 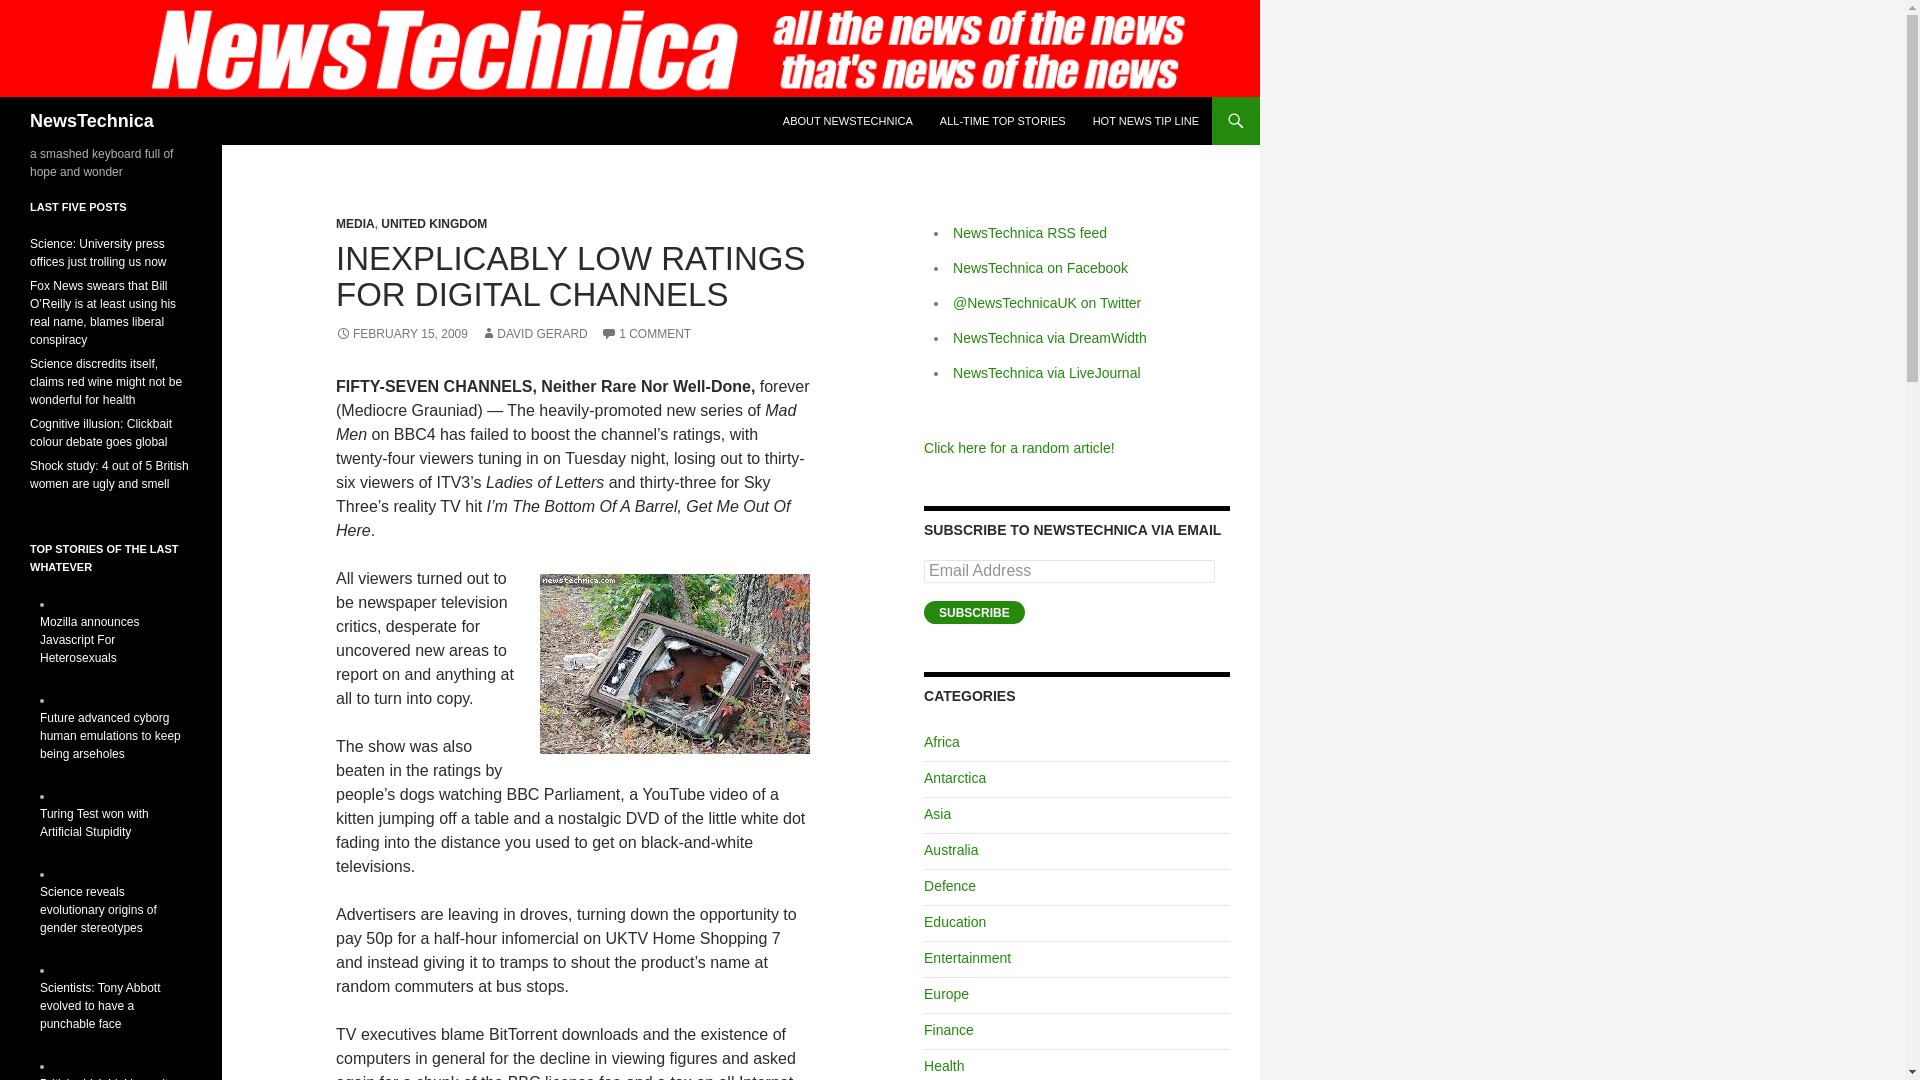 I want to click on MEDIA, so click(x=355, y=224).